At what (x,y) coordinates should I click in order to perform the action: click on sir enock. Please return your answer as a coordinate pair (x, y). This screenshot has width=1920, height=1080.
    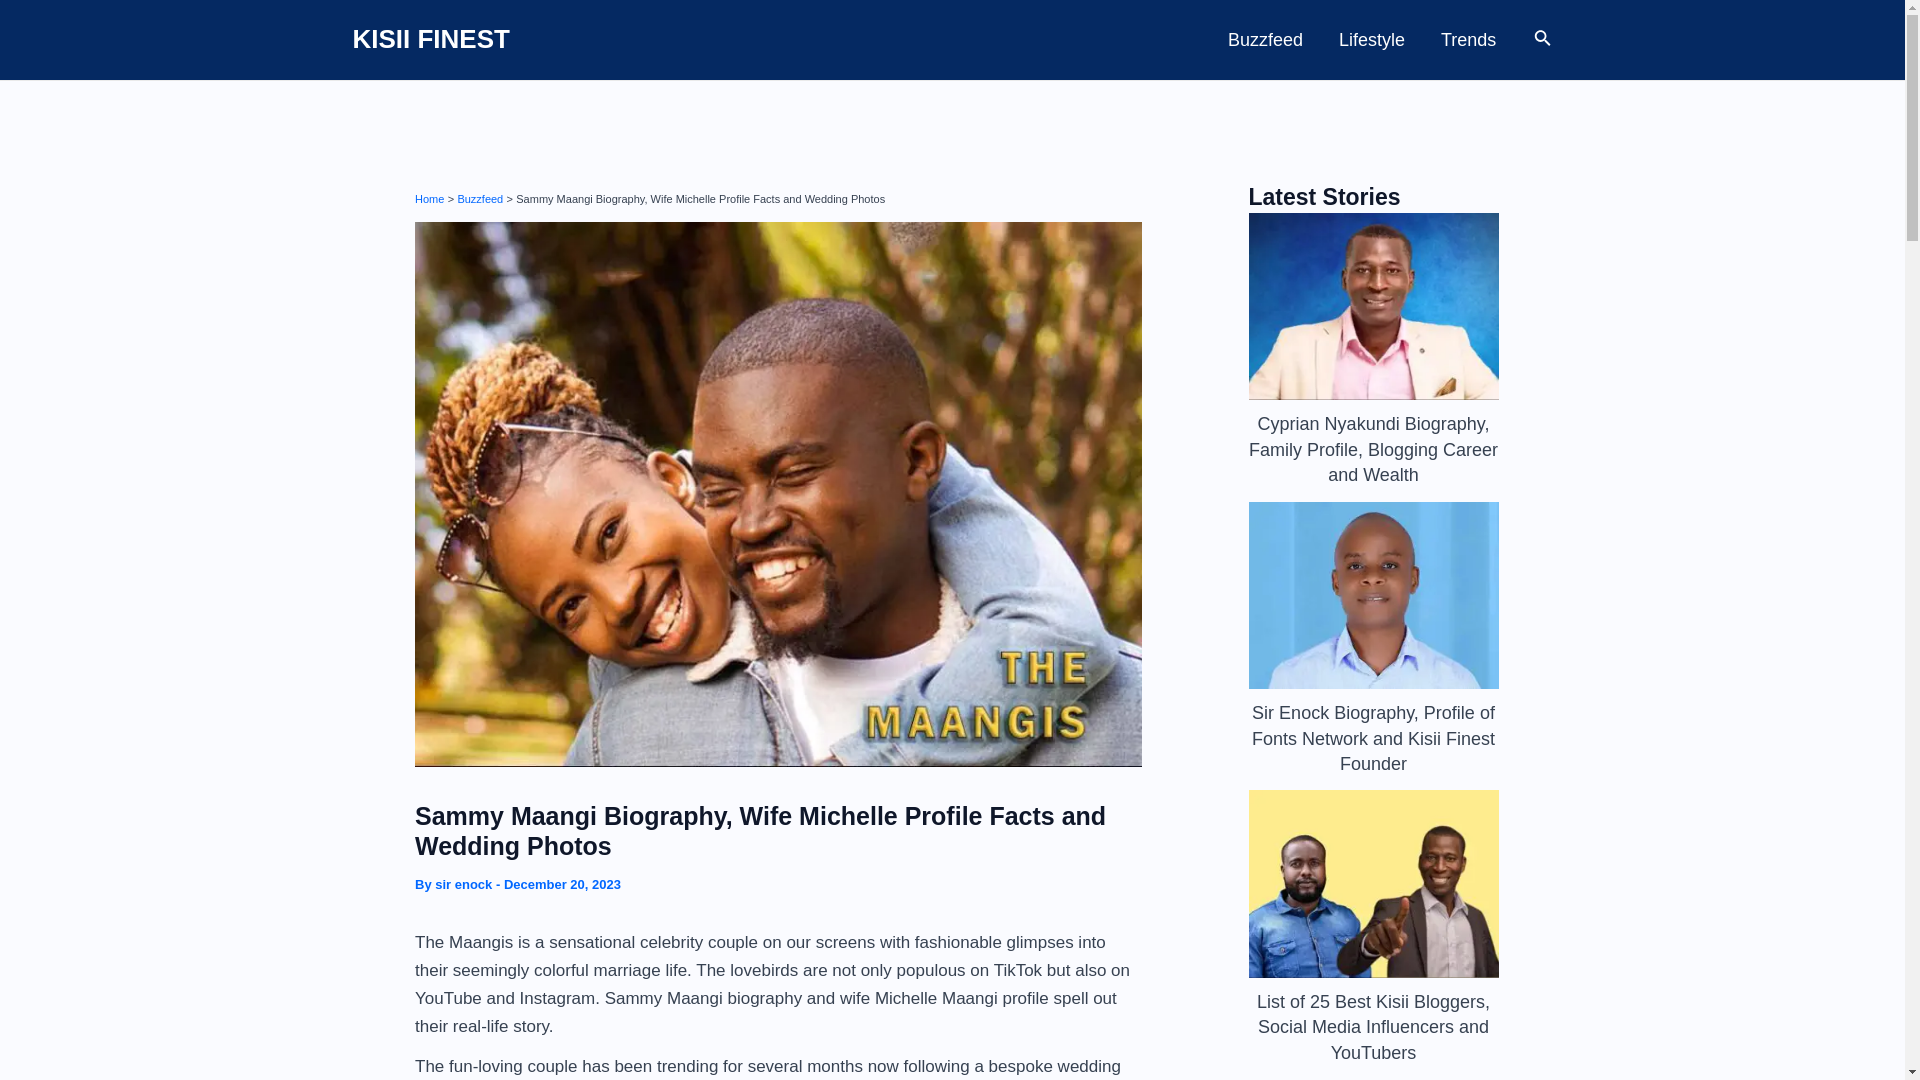
    Looking at the image, I should click on (465, 884).